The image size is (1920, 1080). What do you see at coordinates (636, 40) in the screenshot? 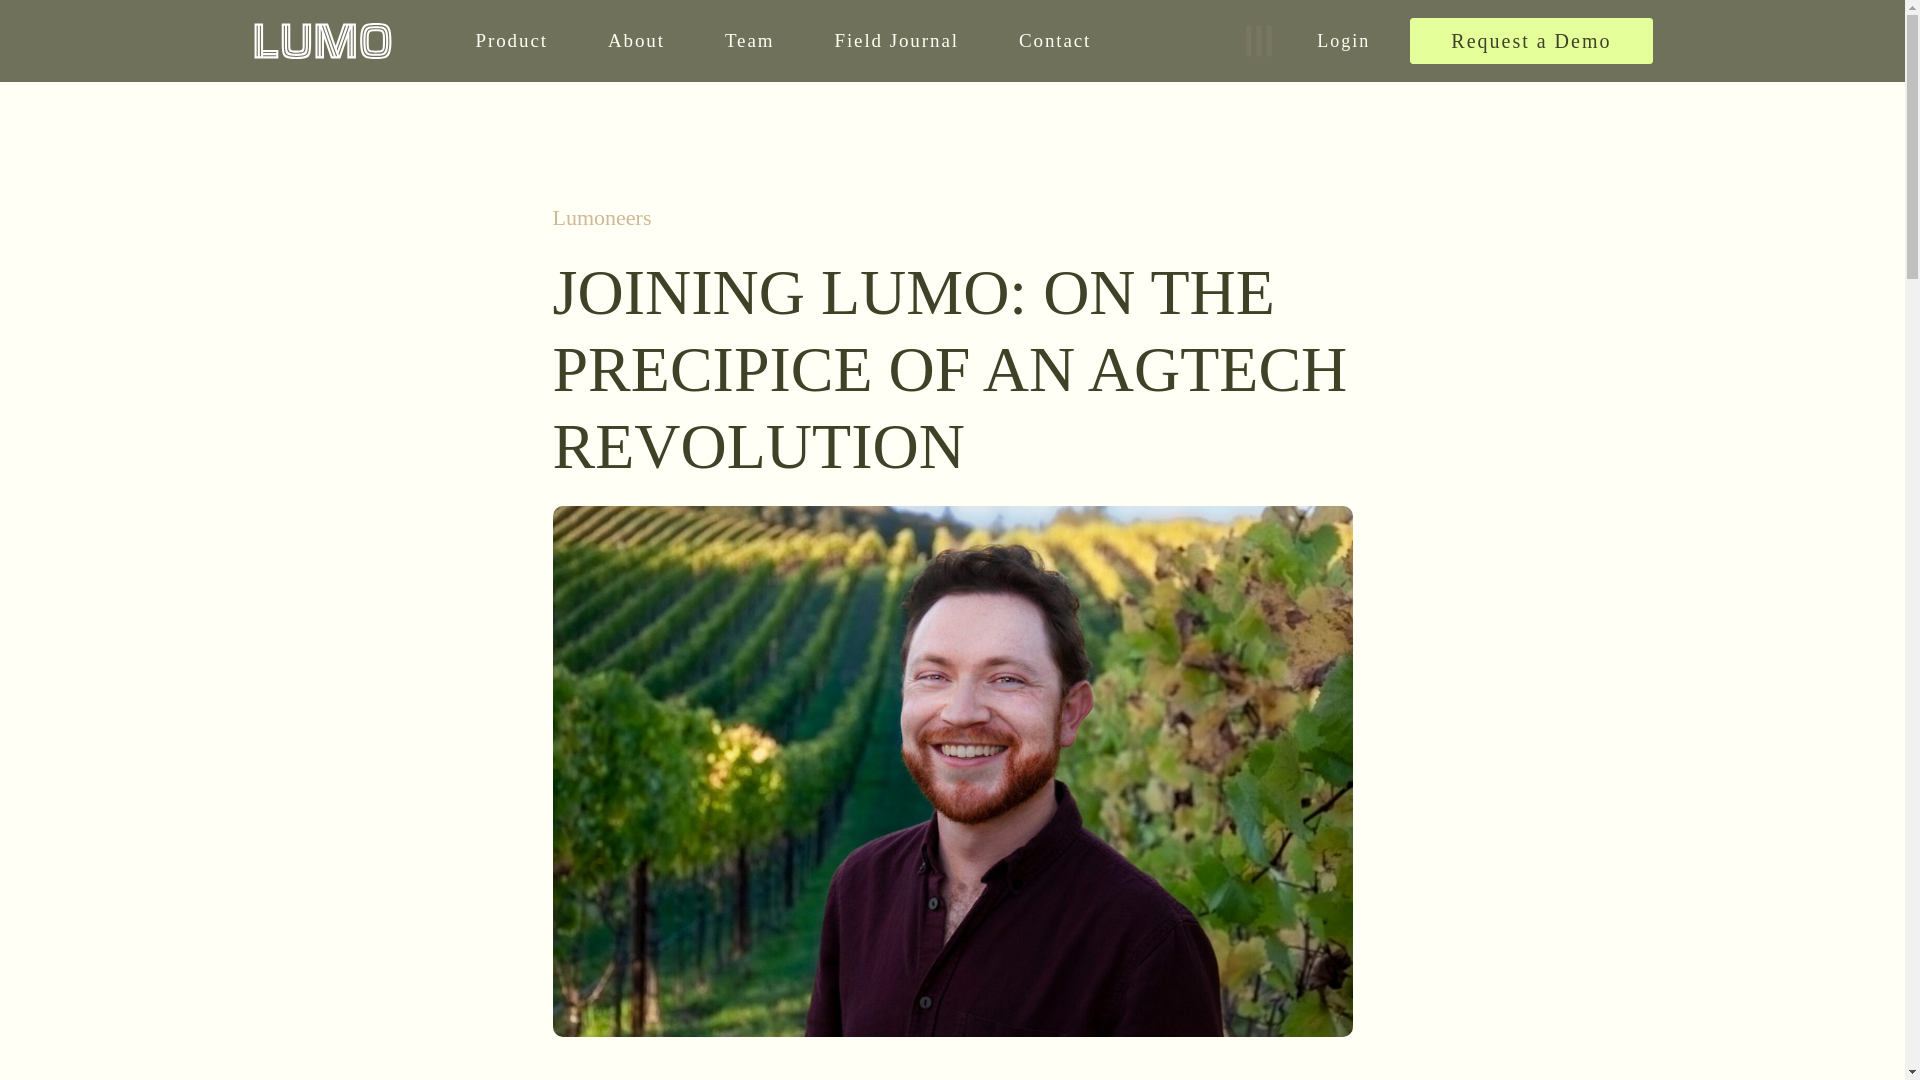
I see `About` at bounding box center [636, 40].